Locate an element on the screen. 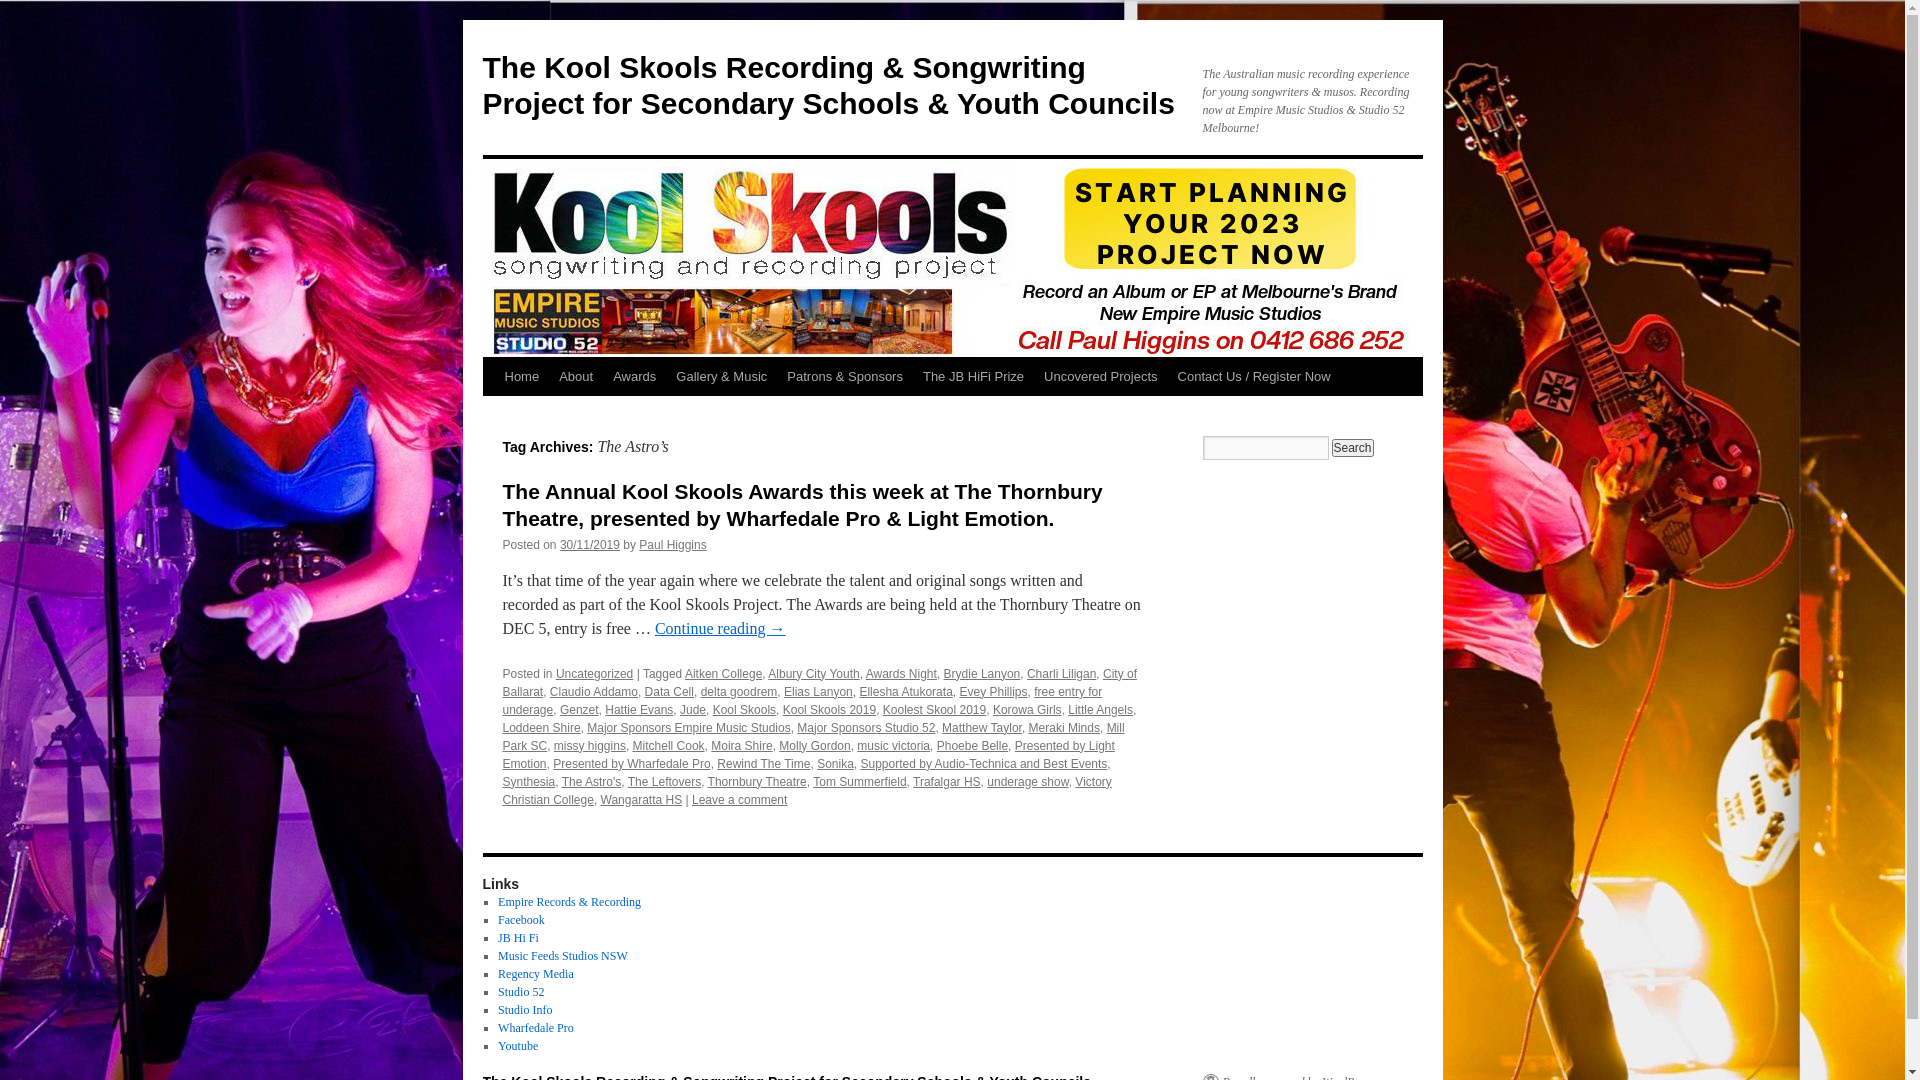  Trafalgar HS is located at coordinates (947, 782).